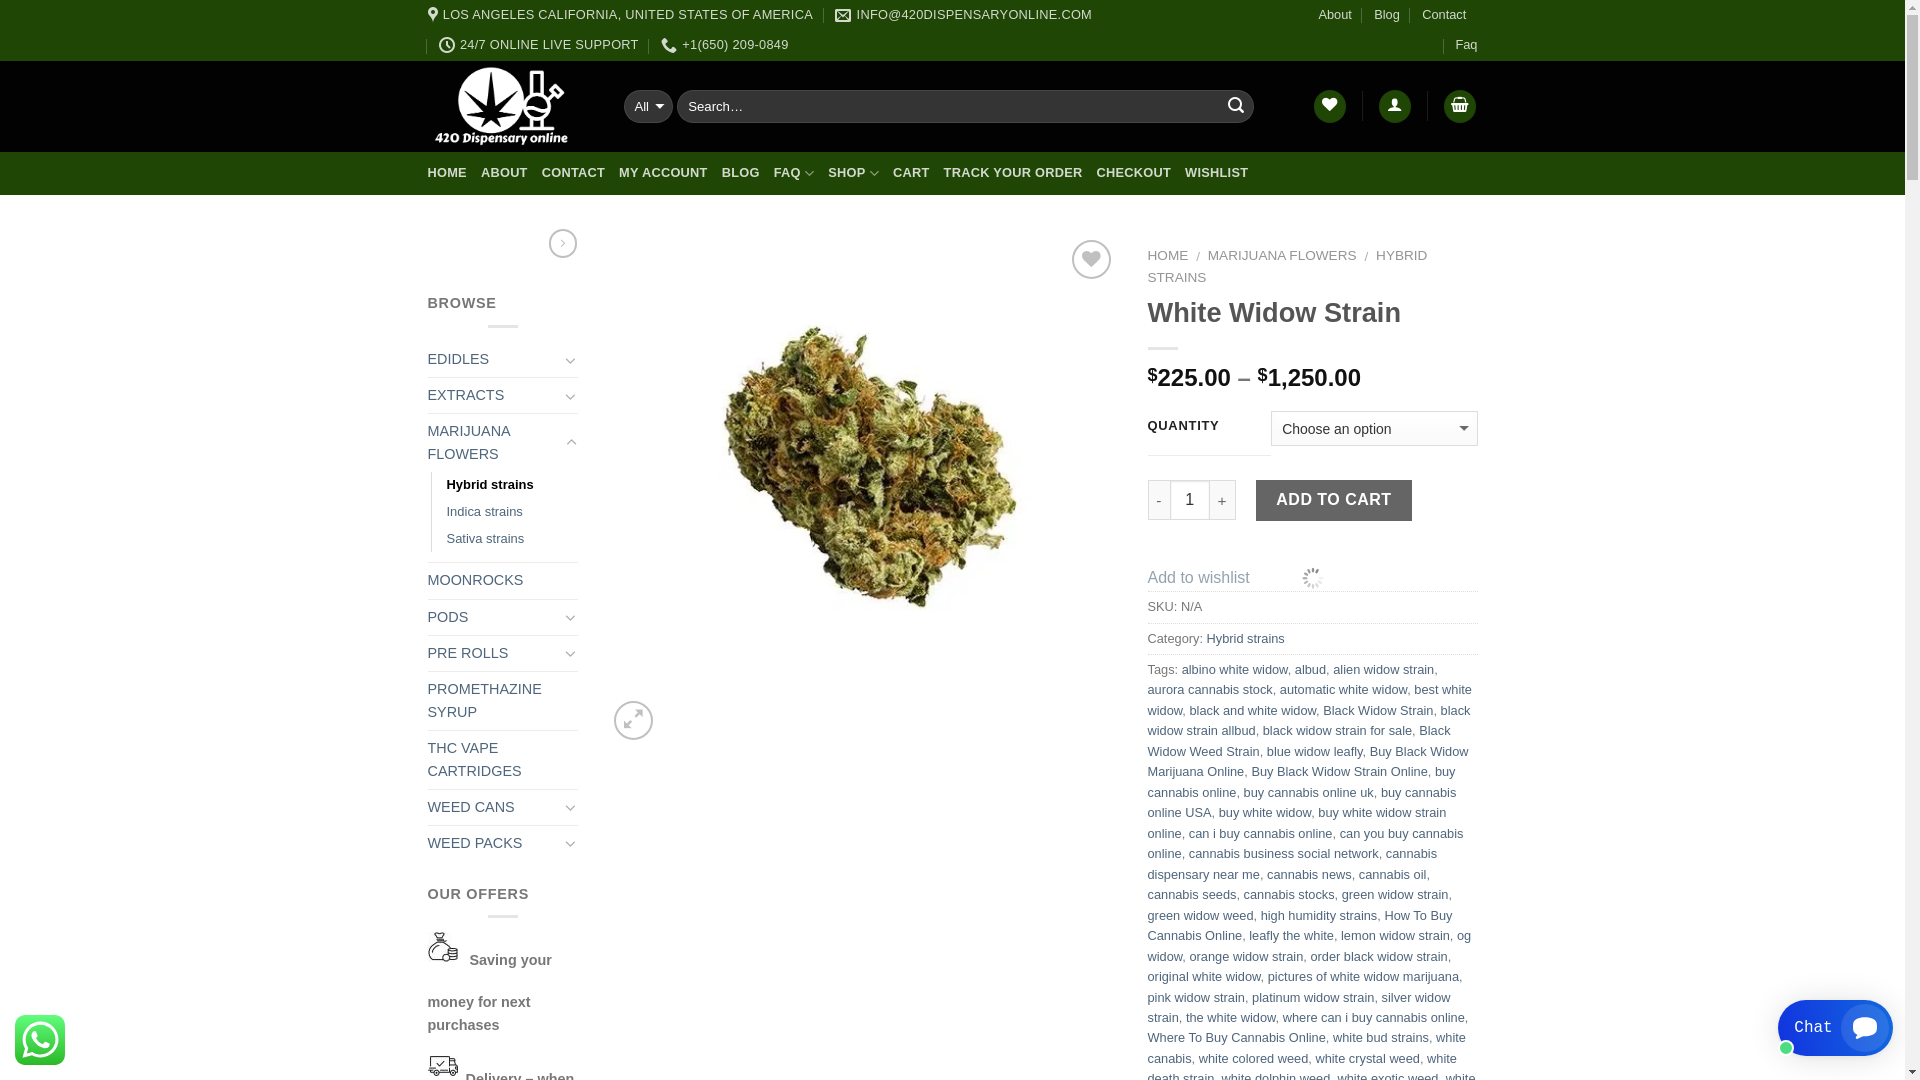  Describe the element at coordinates (539, 45) in the screenshot. I see `24/7 ONLINE LIVE SUPPORT` at that location.